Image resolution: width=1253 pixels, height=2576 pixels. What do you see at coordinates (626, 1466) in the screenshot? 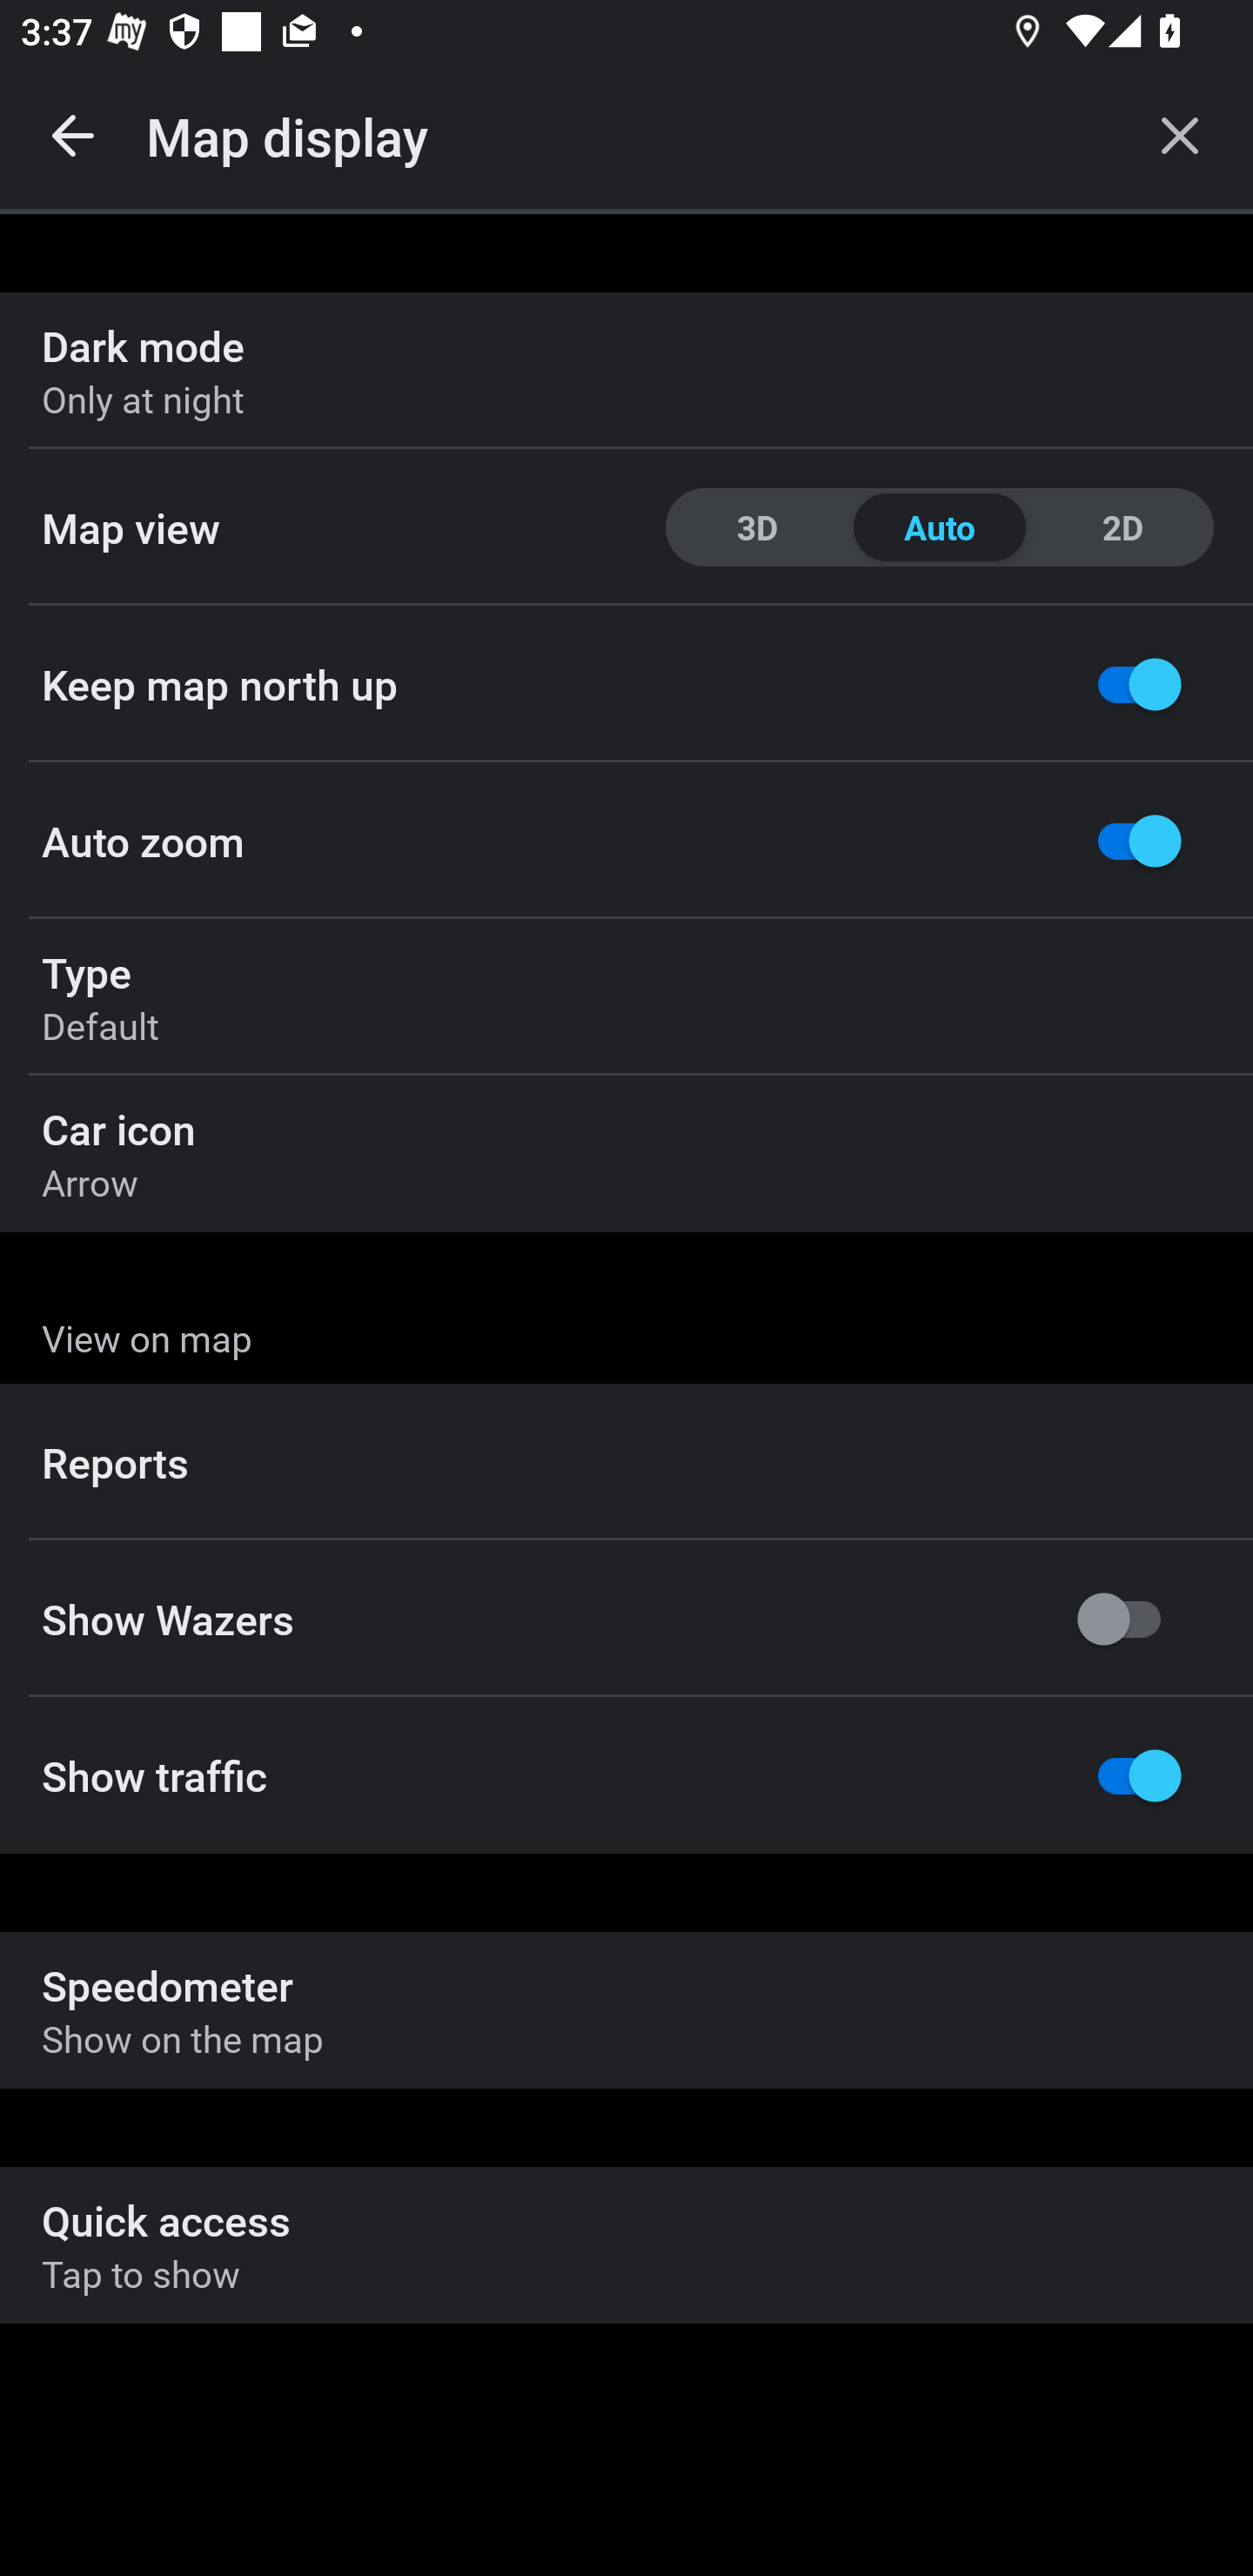
I see `ACTION_CELL_ICON Shut off ACTION_CELL_TEXT` at bounding box center [626, 1466].